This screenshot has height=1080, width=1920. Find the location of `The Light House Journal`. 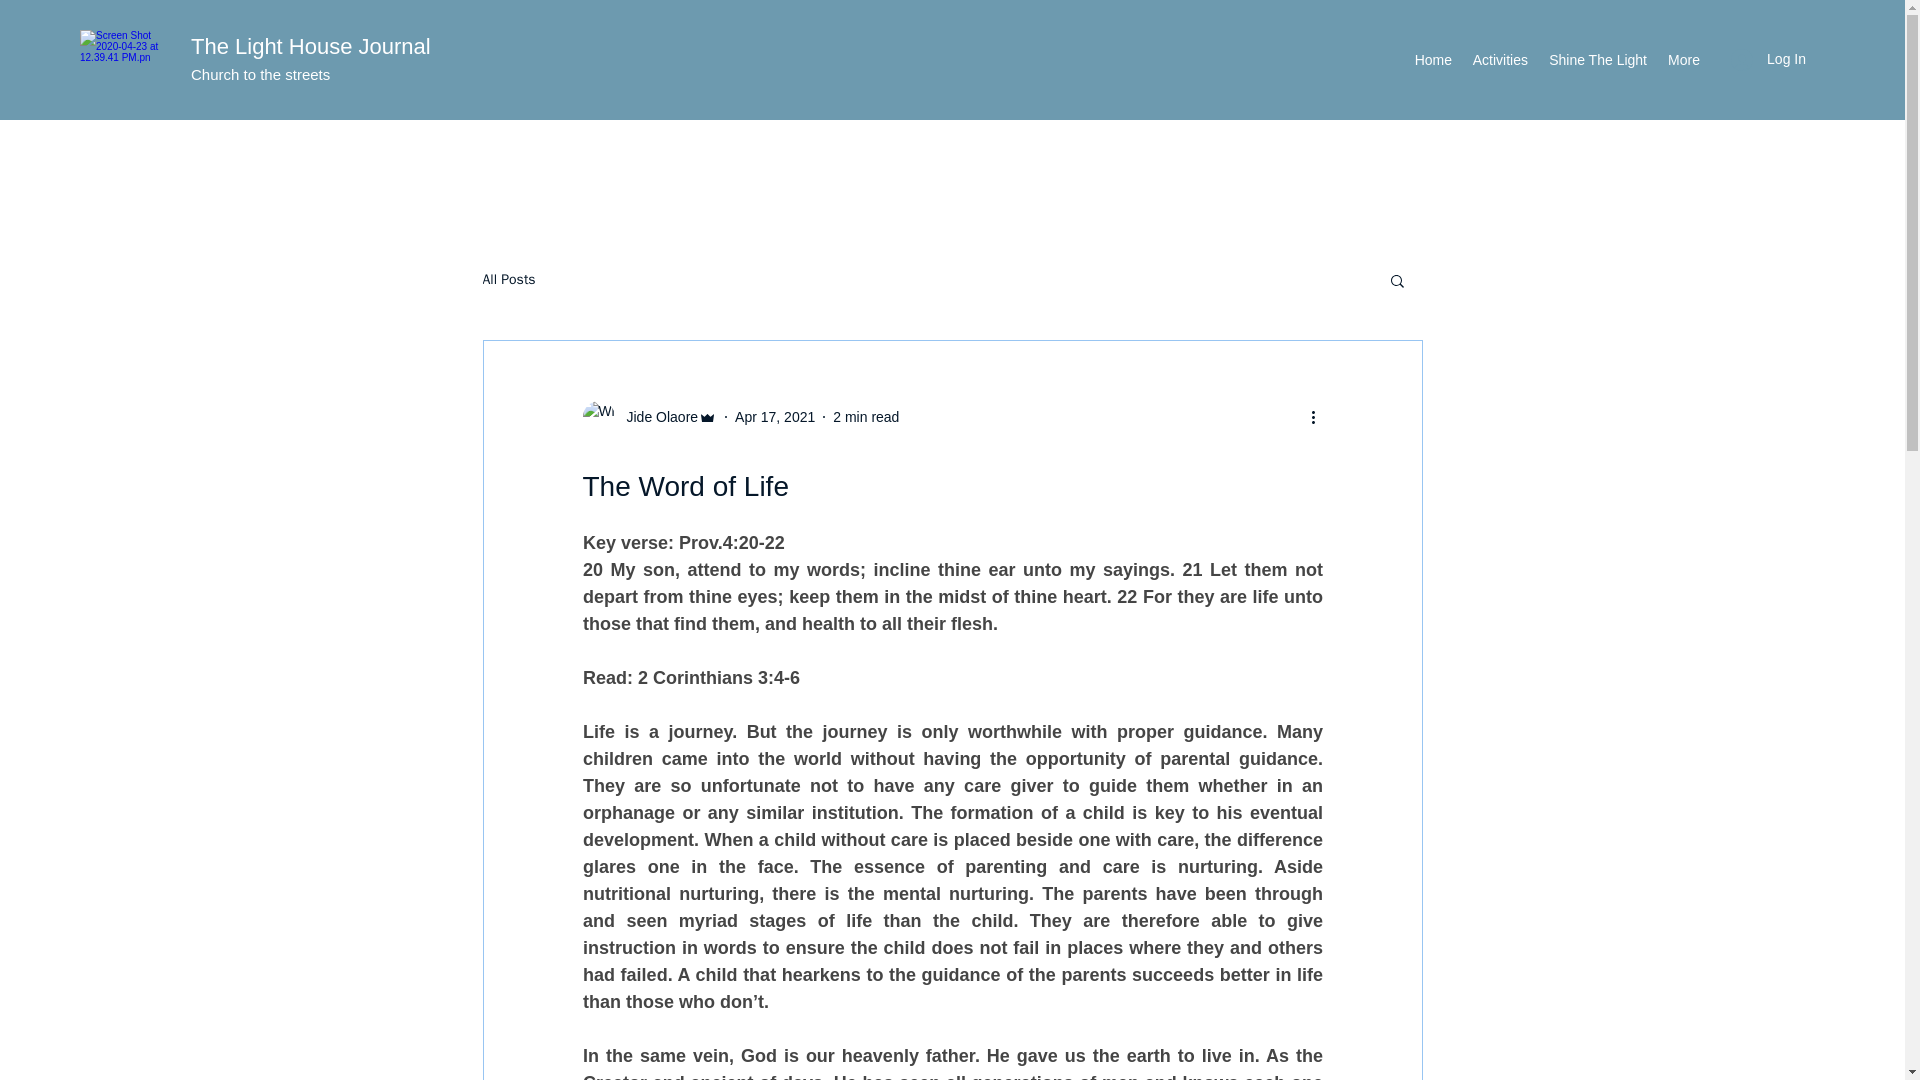

The Light House Journal is located at coordinates (310, 46).